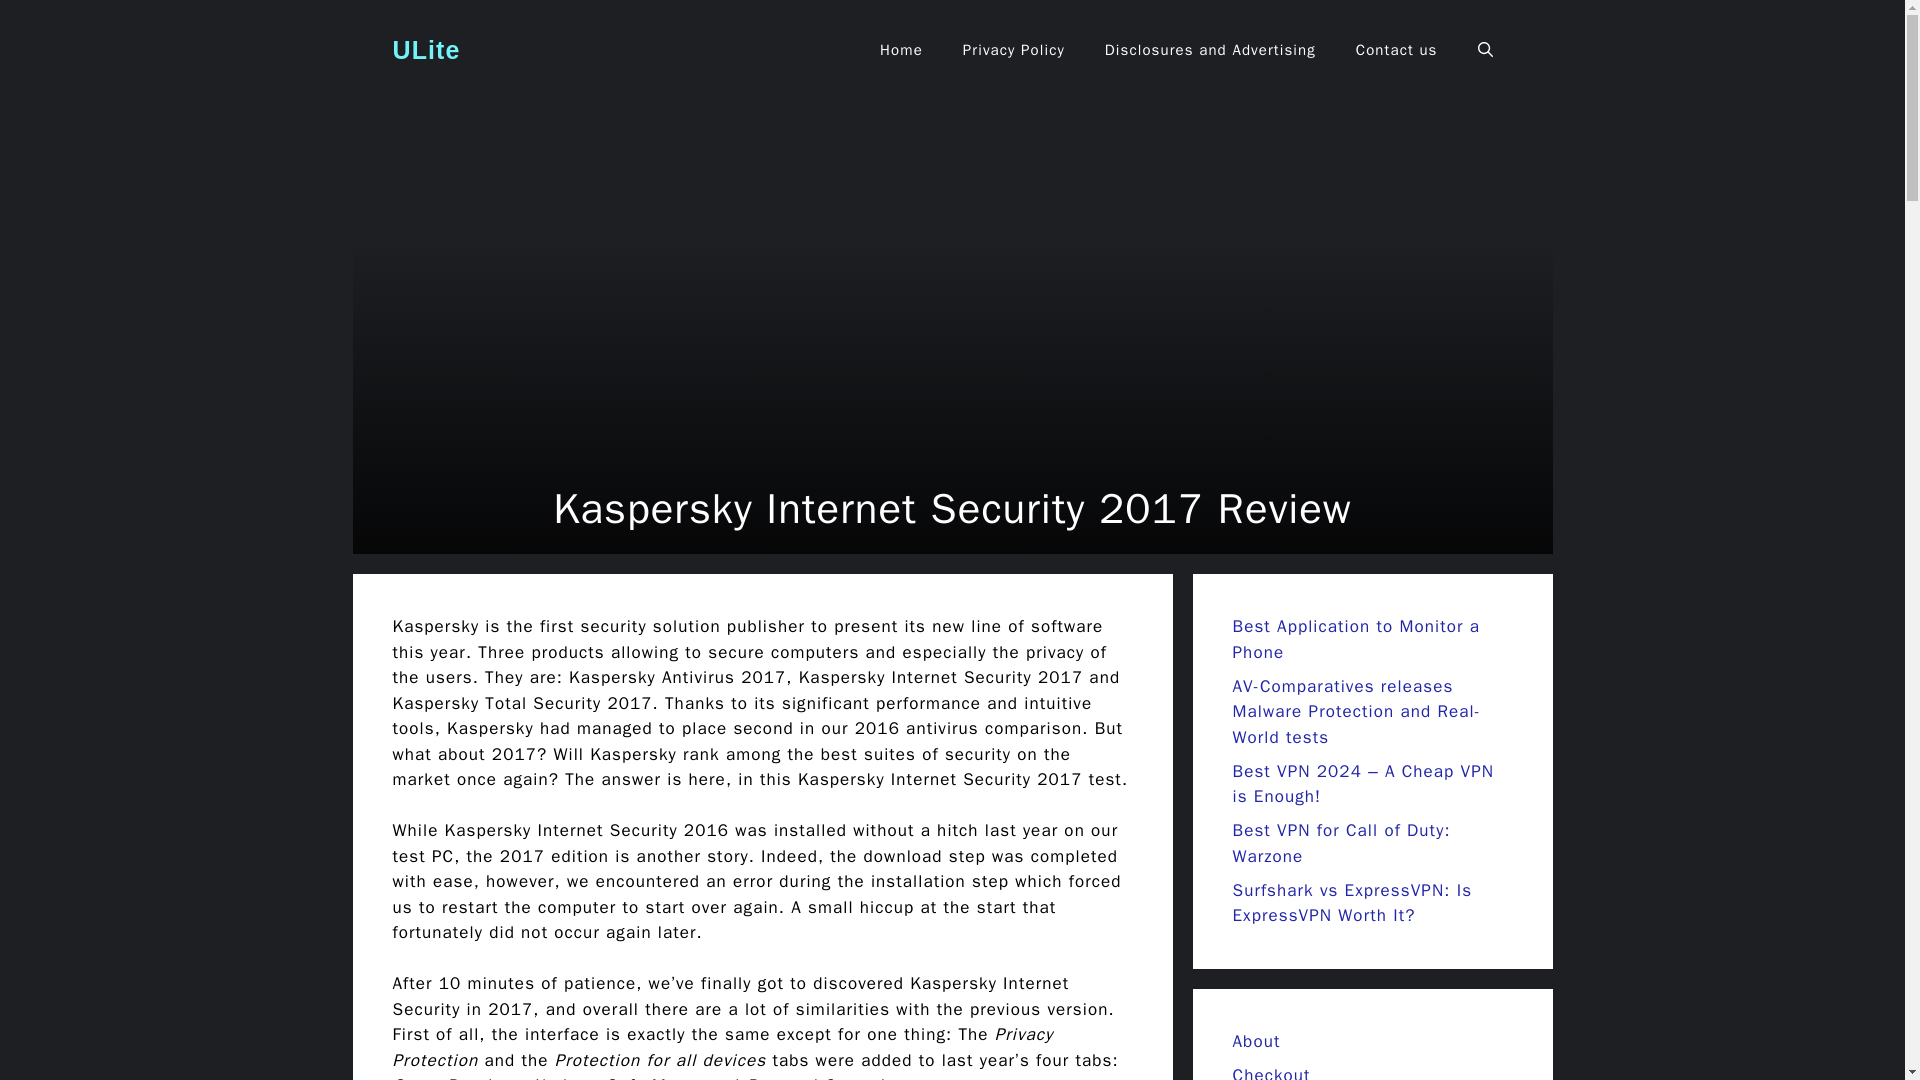 This screenshot has height=1080, width=1920. What do you see at coordinates (1340, 843) in the screenshot?
I see `Best VPN for Call of Duty: Warzone` at bounding box center [1340, 843].